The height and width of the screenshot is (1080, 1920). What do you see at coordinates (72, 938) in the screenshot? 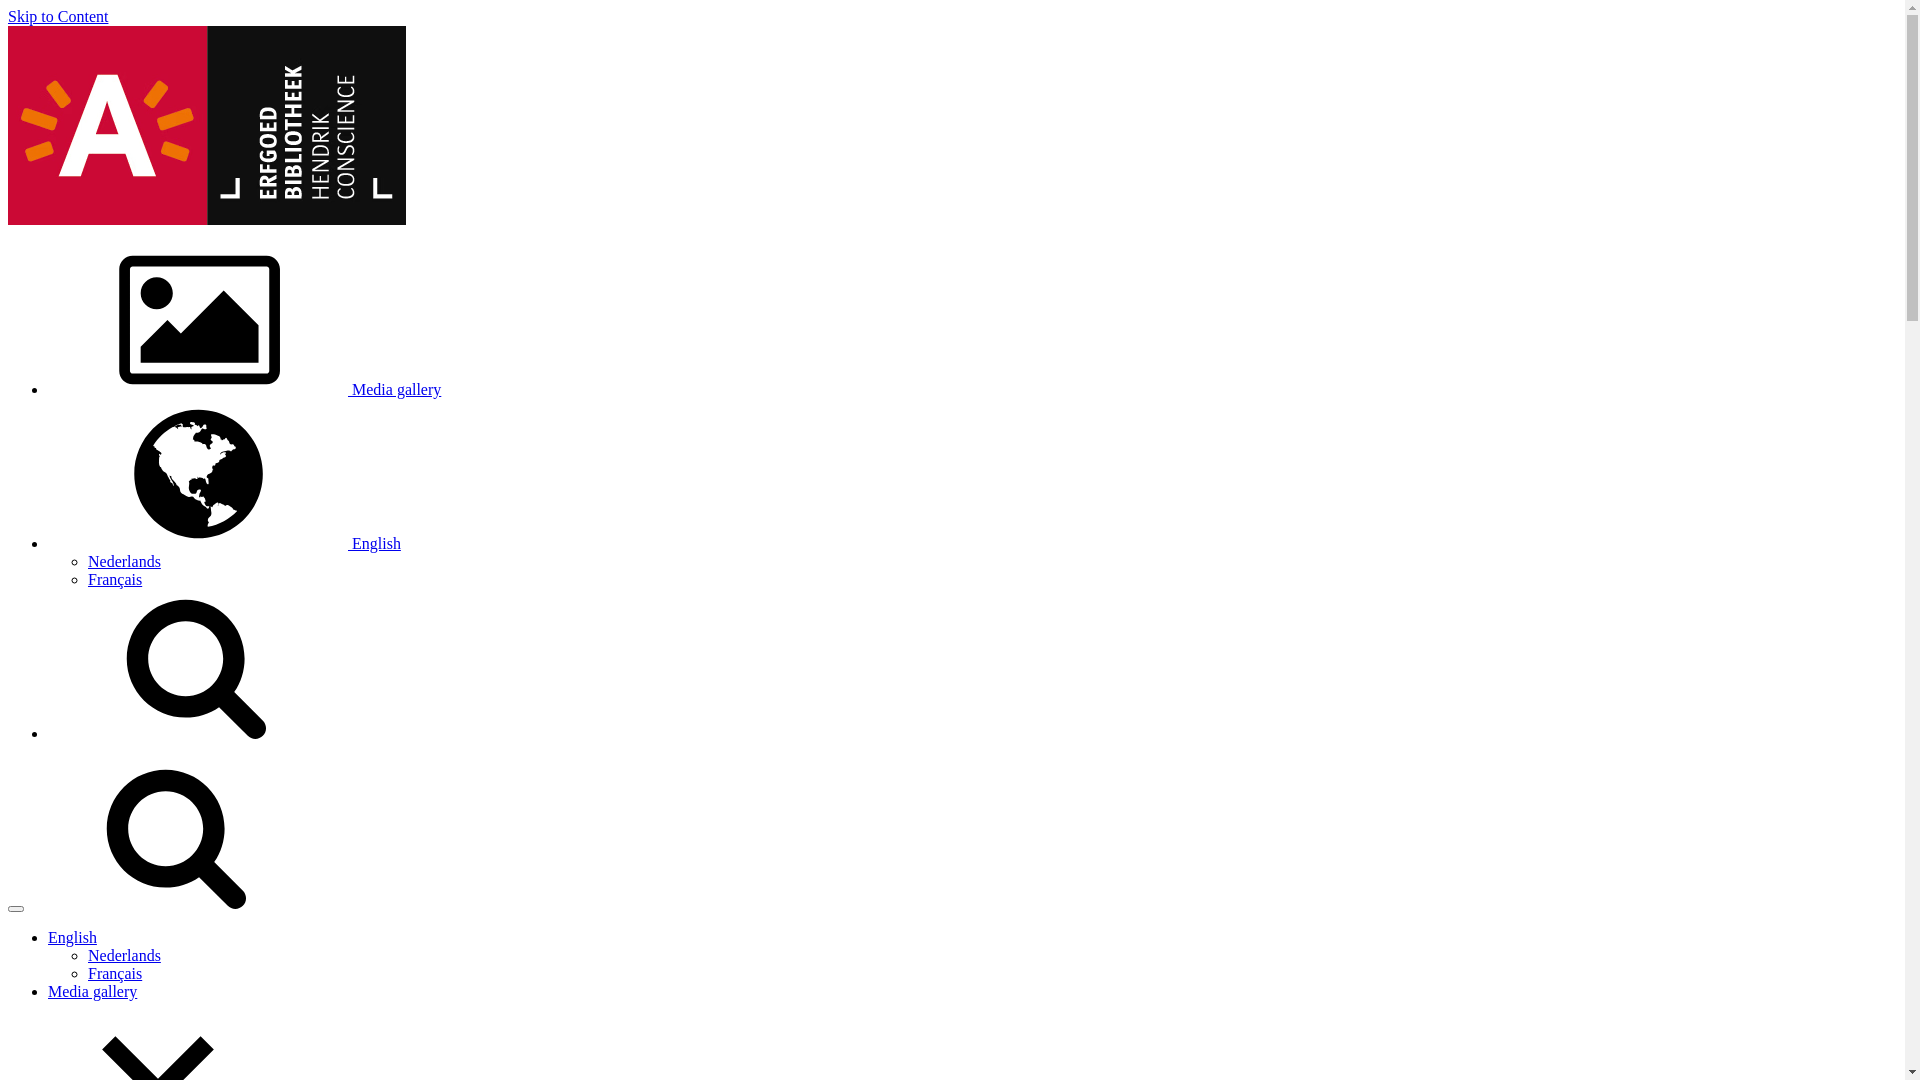
I see `English` at bounding box center [72, 938].